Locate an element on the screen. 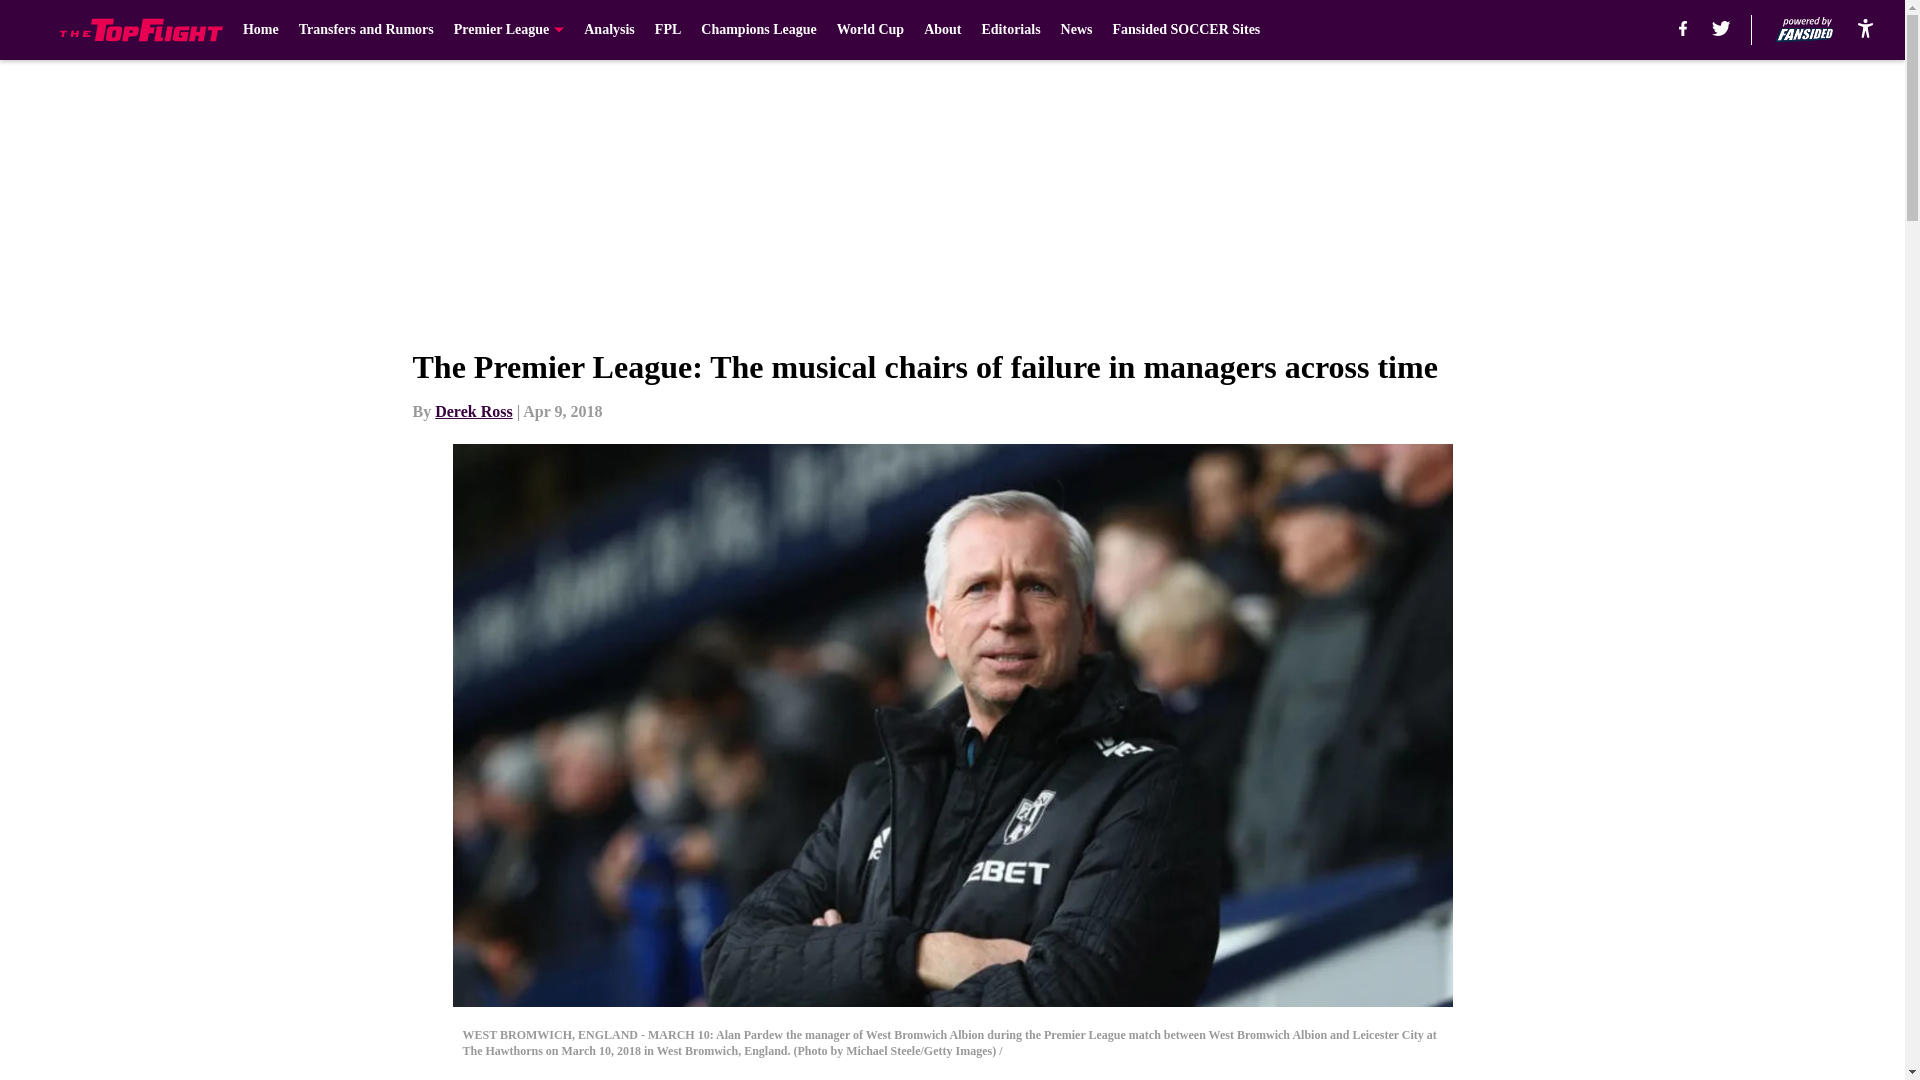 This screenshot has width=1920, height=1080. Analysis is located at coordinates (609, 30).